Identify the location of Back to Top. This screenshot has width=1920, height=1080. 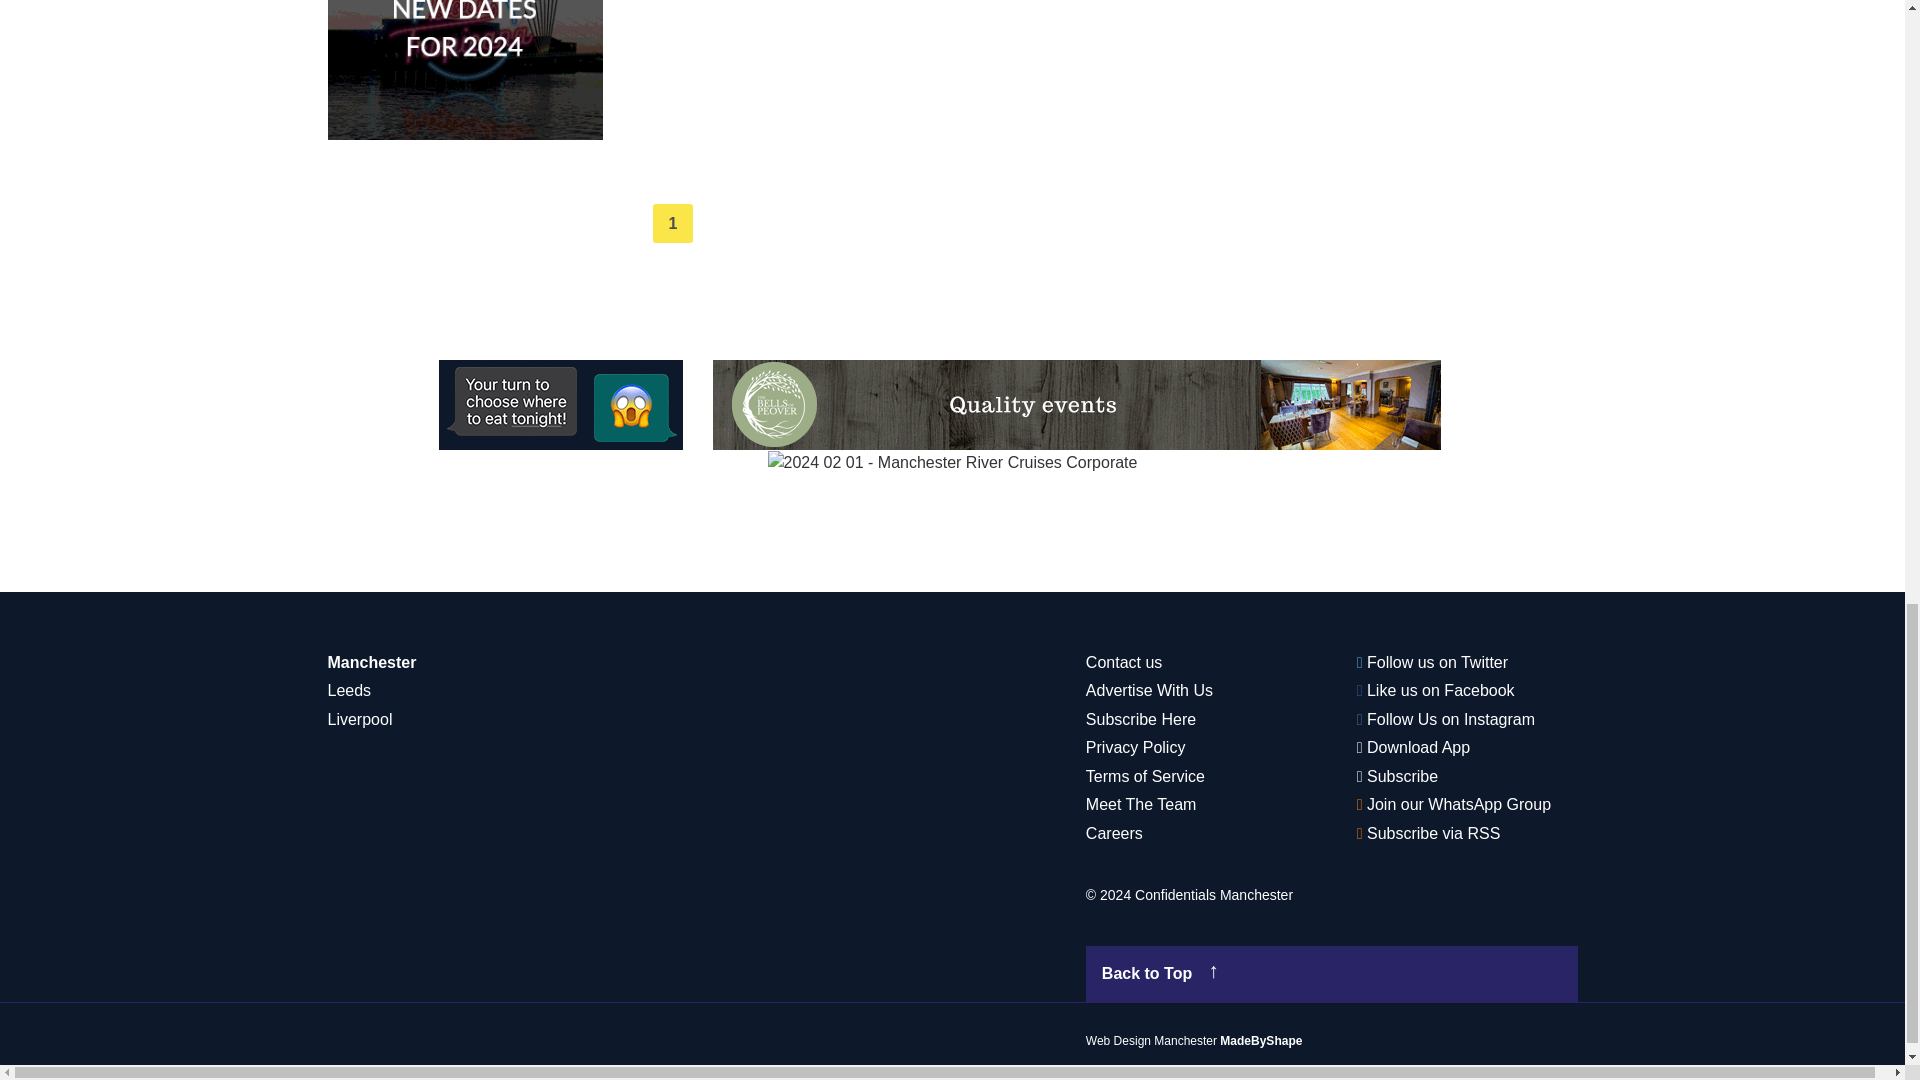
(1332, 974).